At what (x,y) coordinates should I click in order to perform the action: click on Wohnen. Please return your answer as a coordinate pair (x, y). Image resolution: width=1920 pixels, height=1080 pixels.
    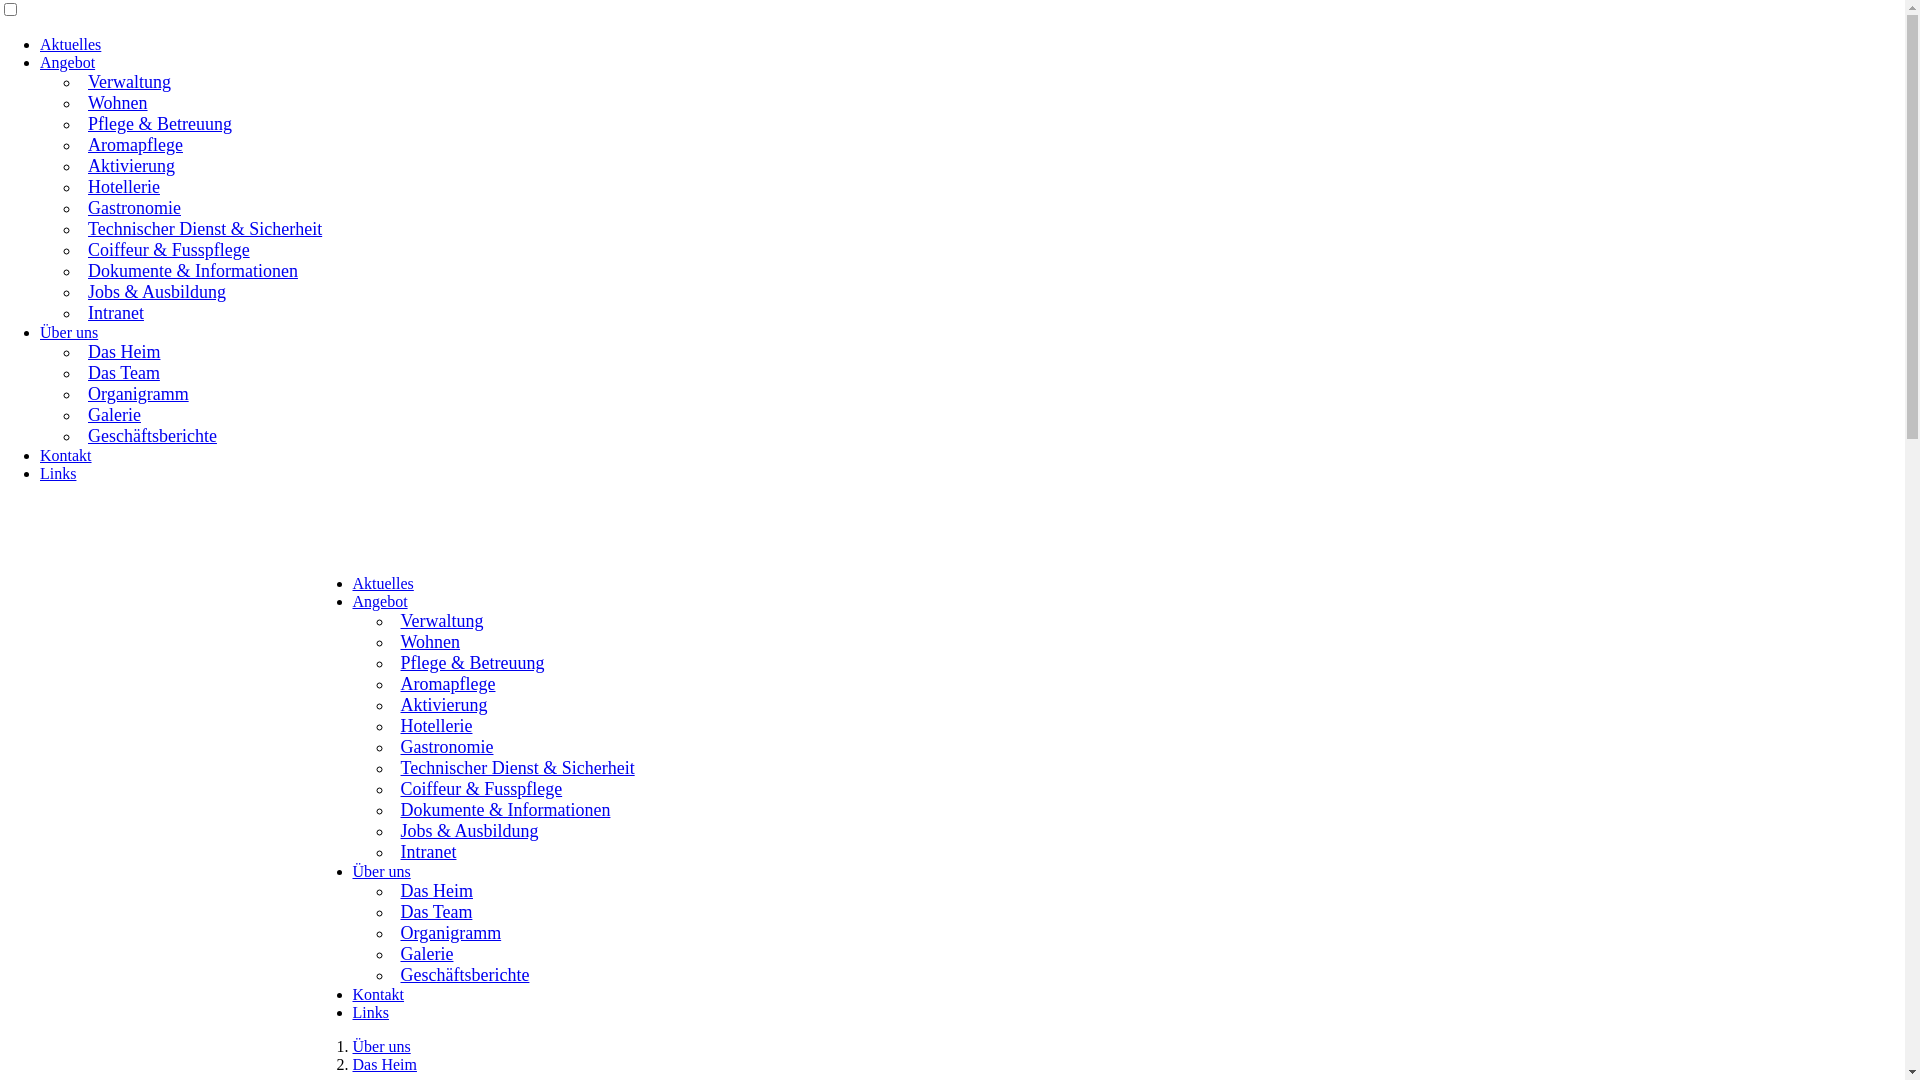
    Looking at the image, I should click on (428, 640).